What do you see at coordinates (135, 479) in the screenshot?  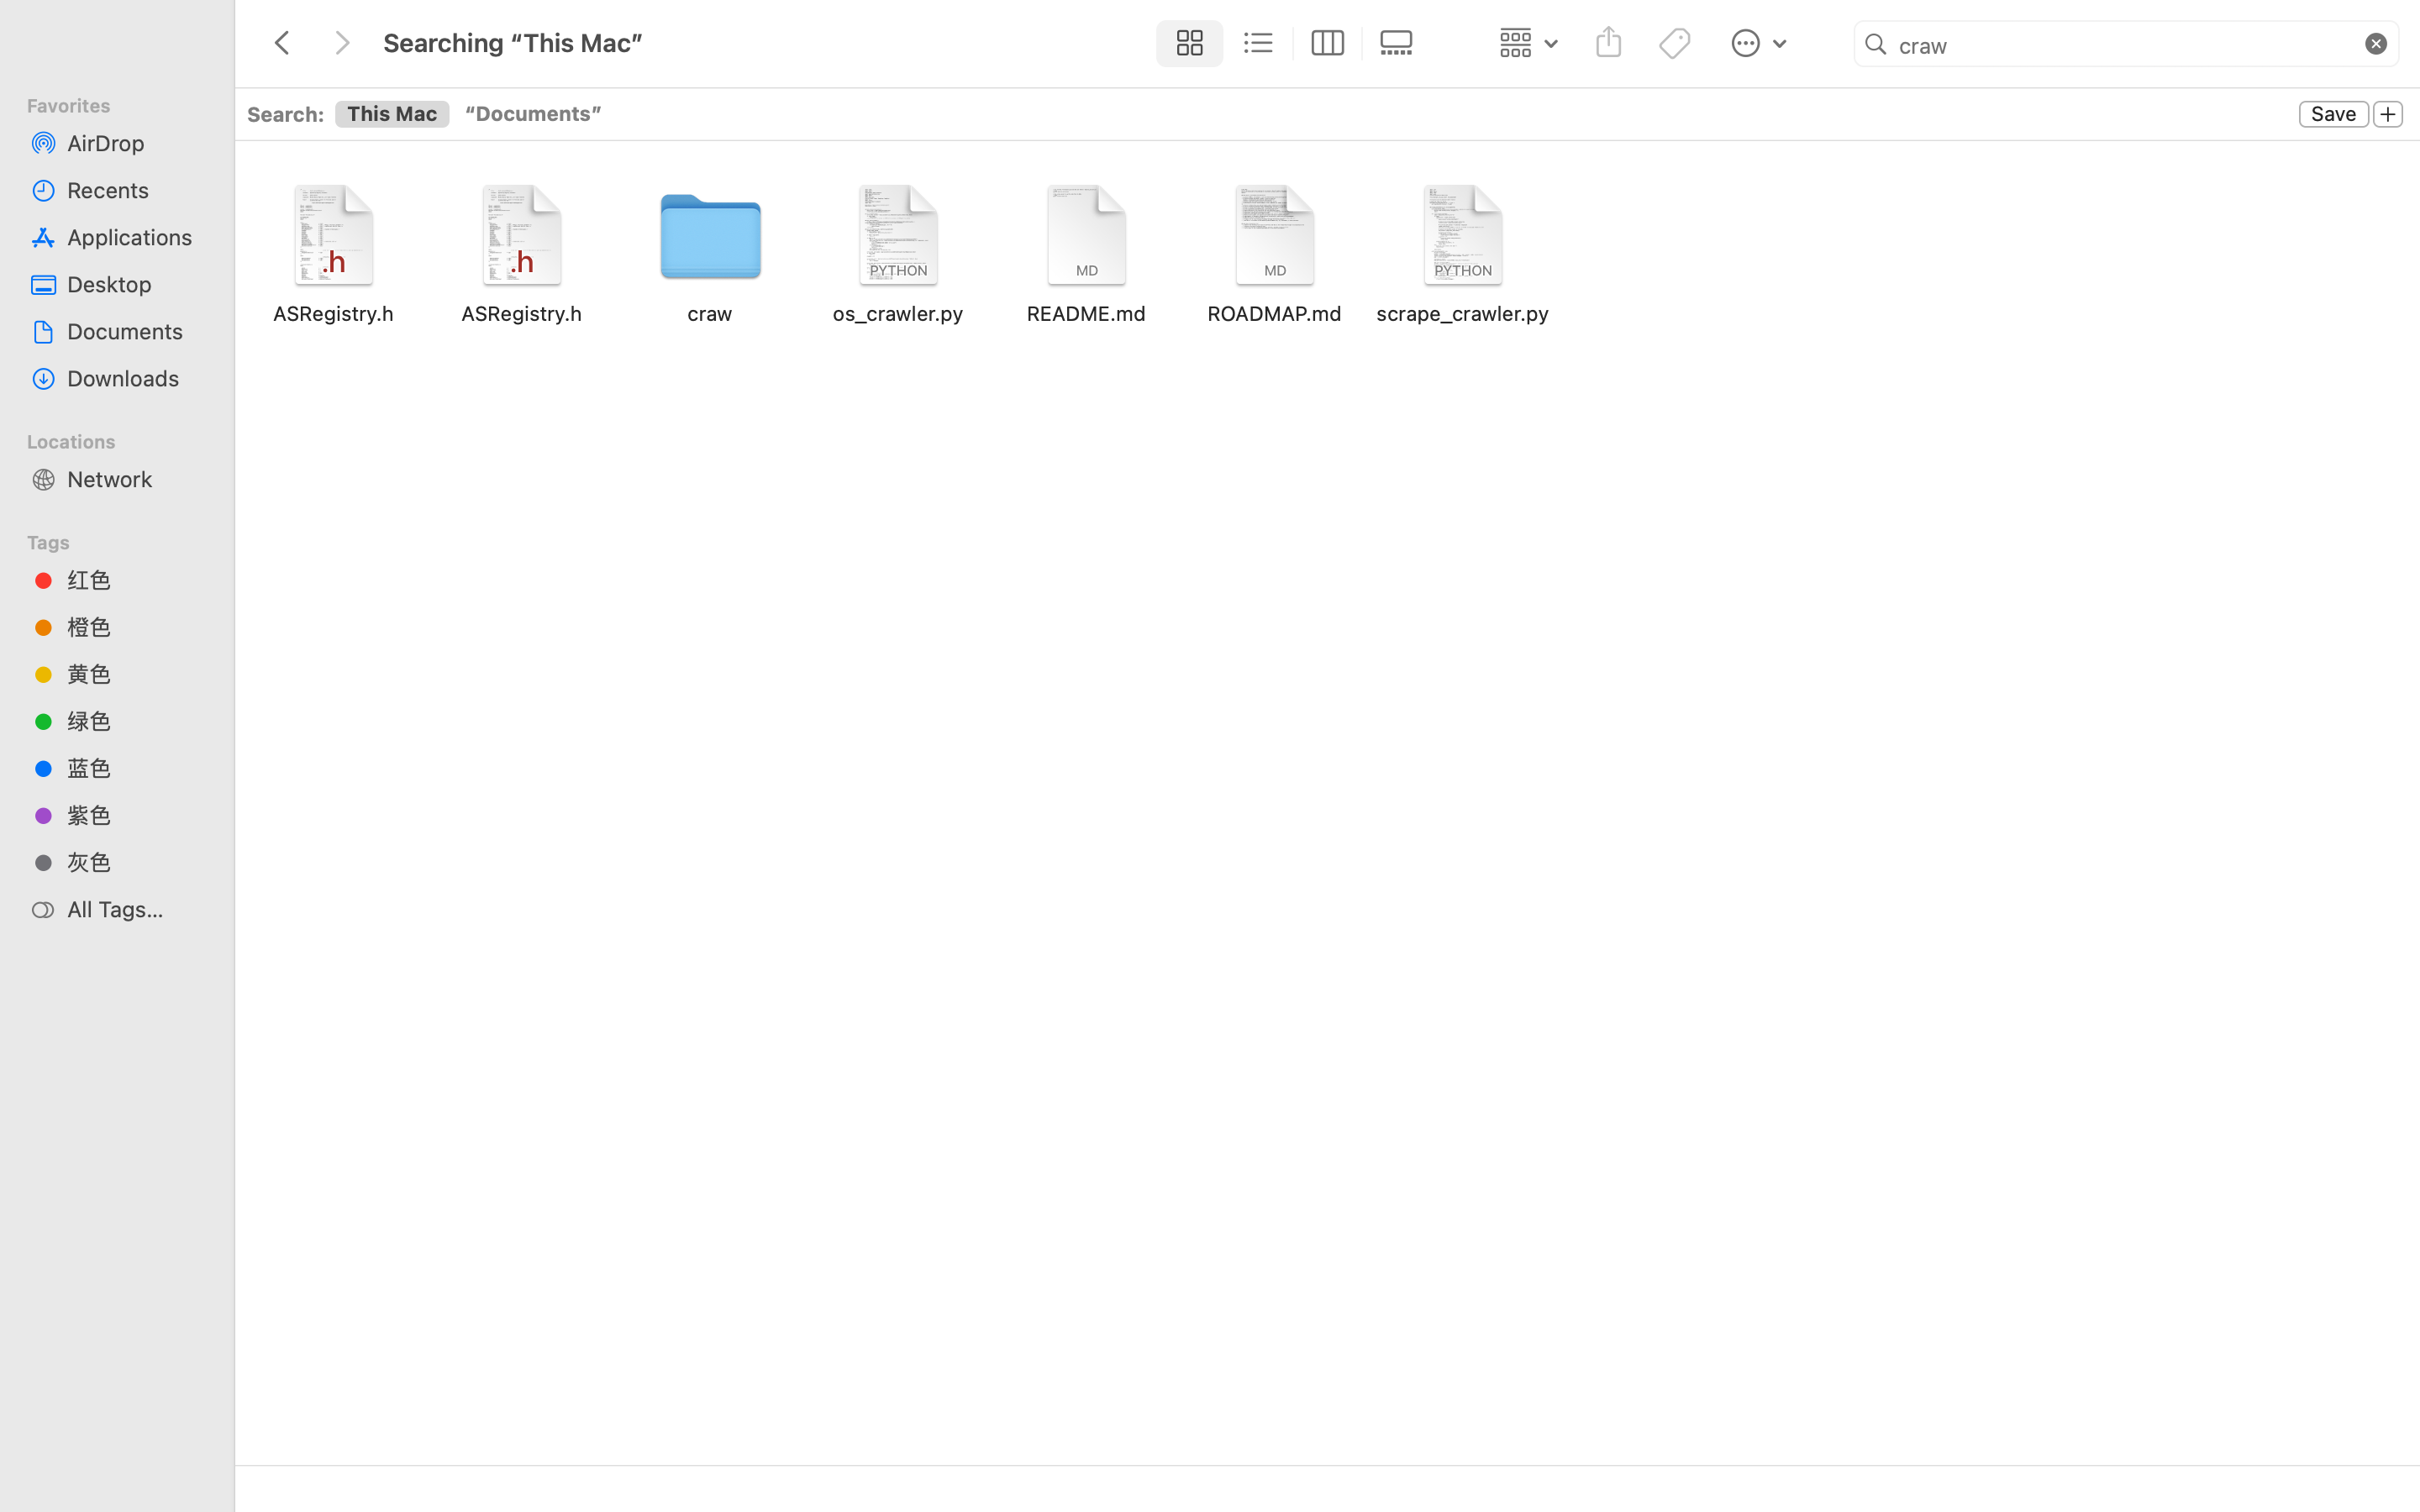 I see `Network` at bounding box center [135, 479].